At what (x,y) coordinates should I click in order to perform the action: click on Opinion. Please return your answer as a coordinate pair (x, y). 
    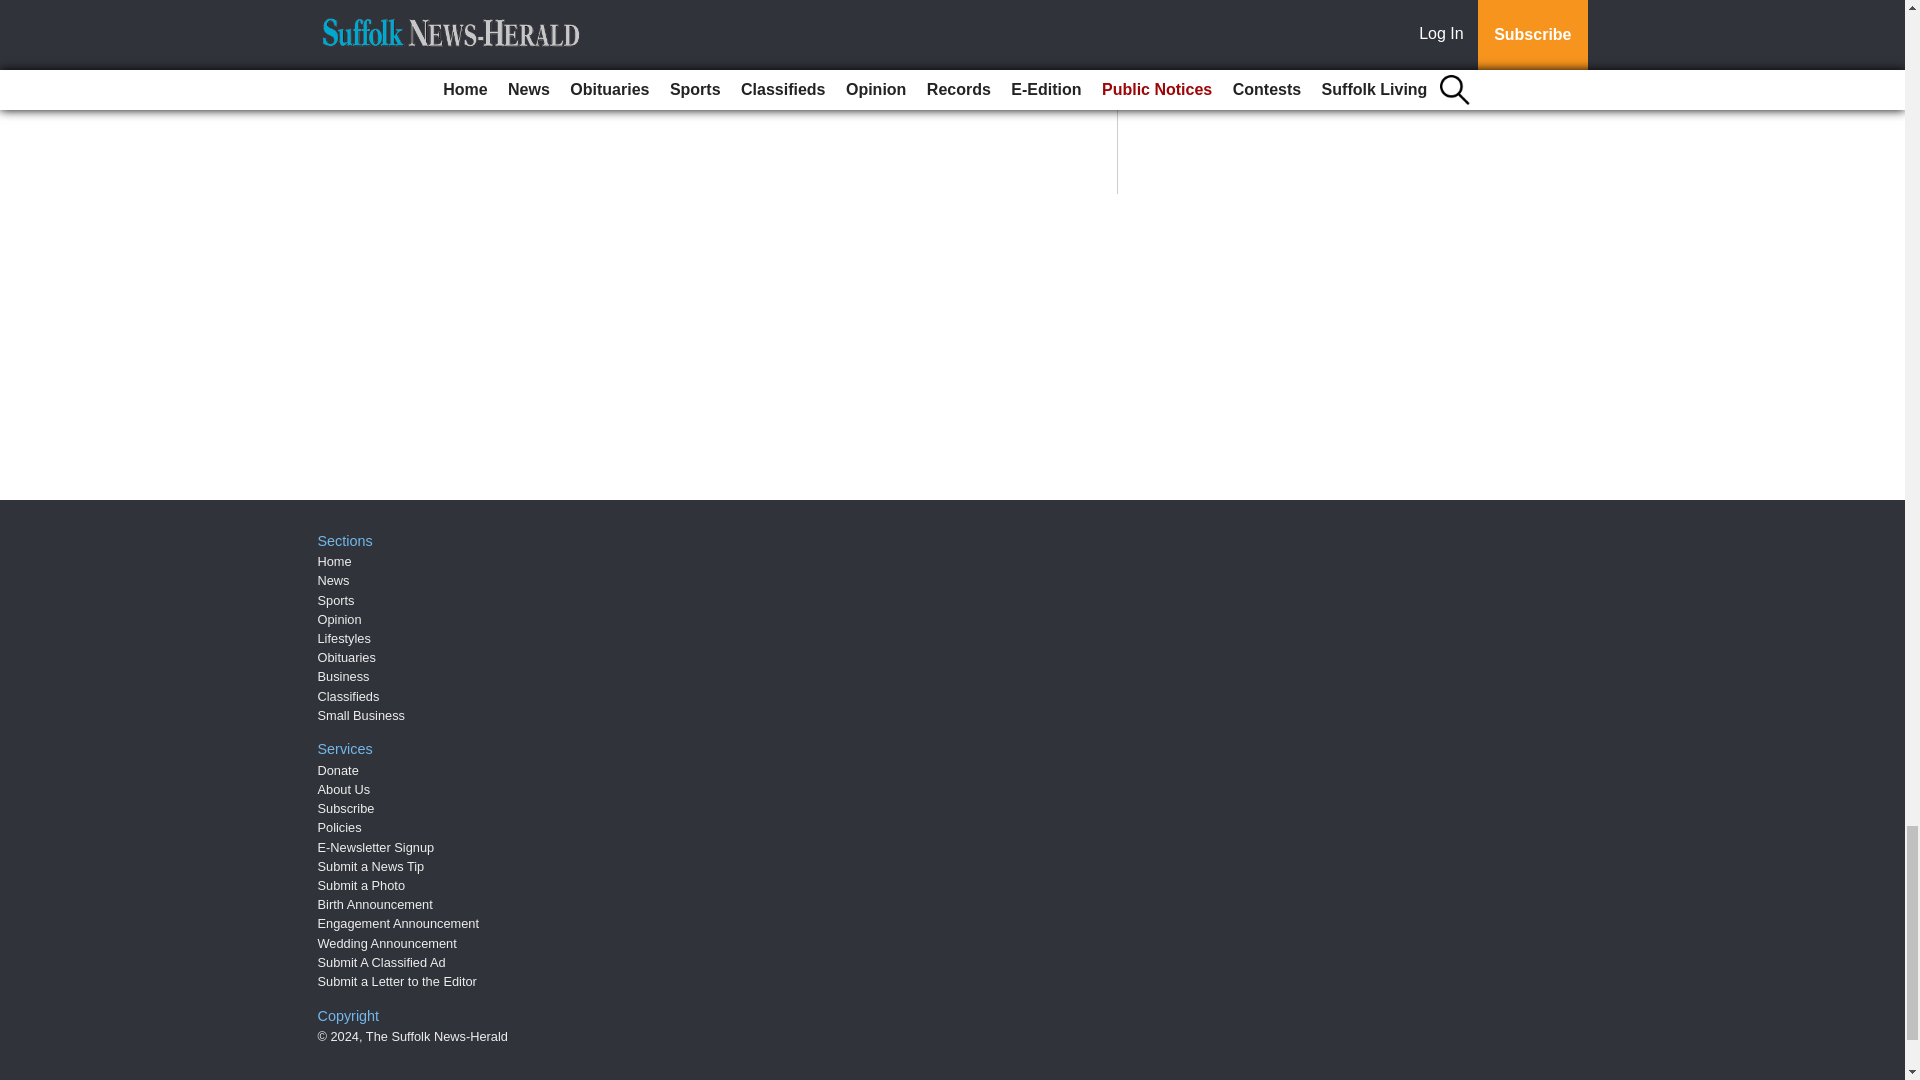
    Looking at the image, I should click on (340, 620).